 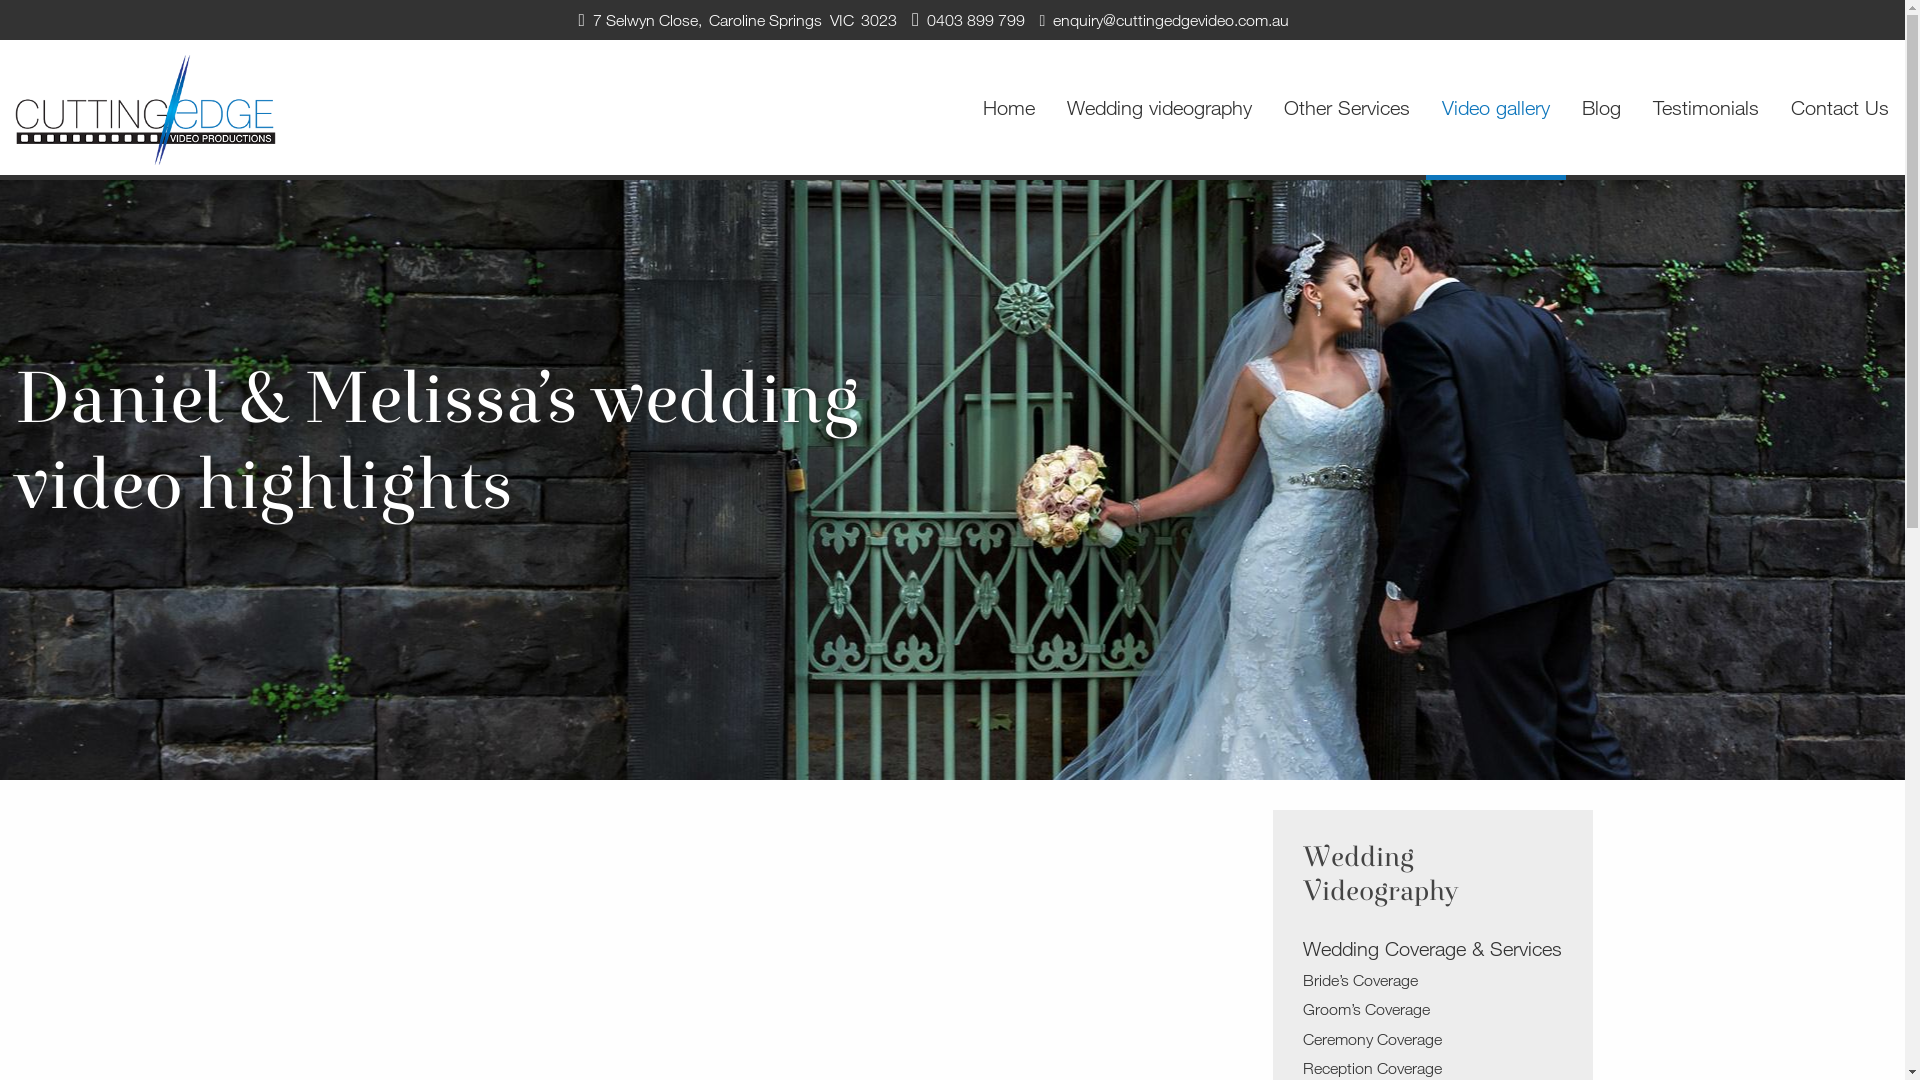 I want to click on Testimonials, so click(x=1706, y=110).